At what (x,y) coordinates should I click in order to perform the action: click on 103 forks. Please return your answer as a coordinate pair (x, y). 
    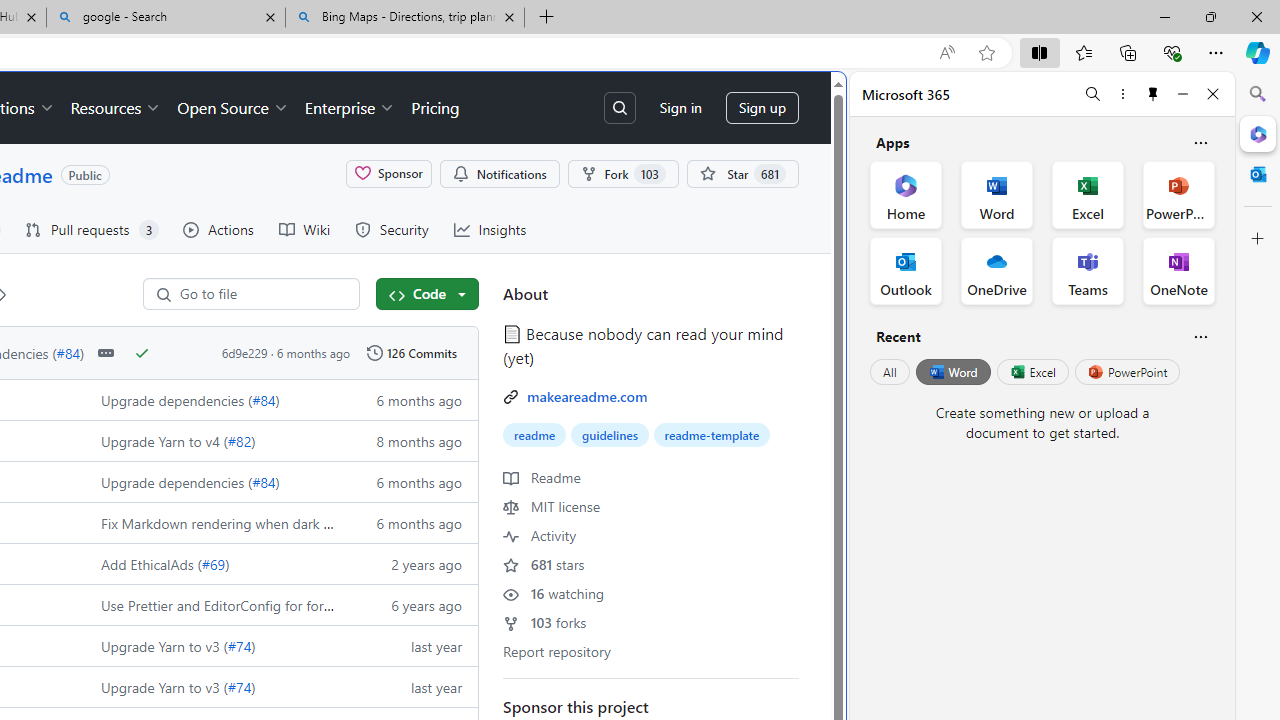
    Looking at the image, I should click on (545, 622).